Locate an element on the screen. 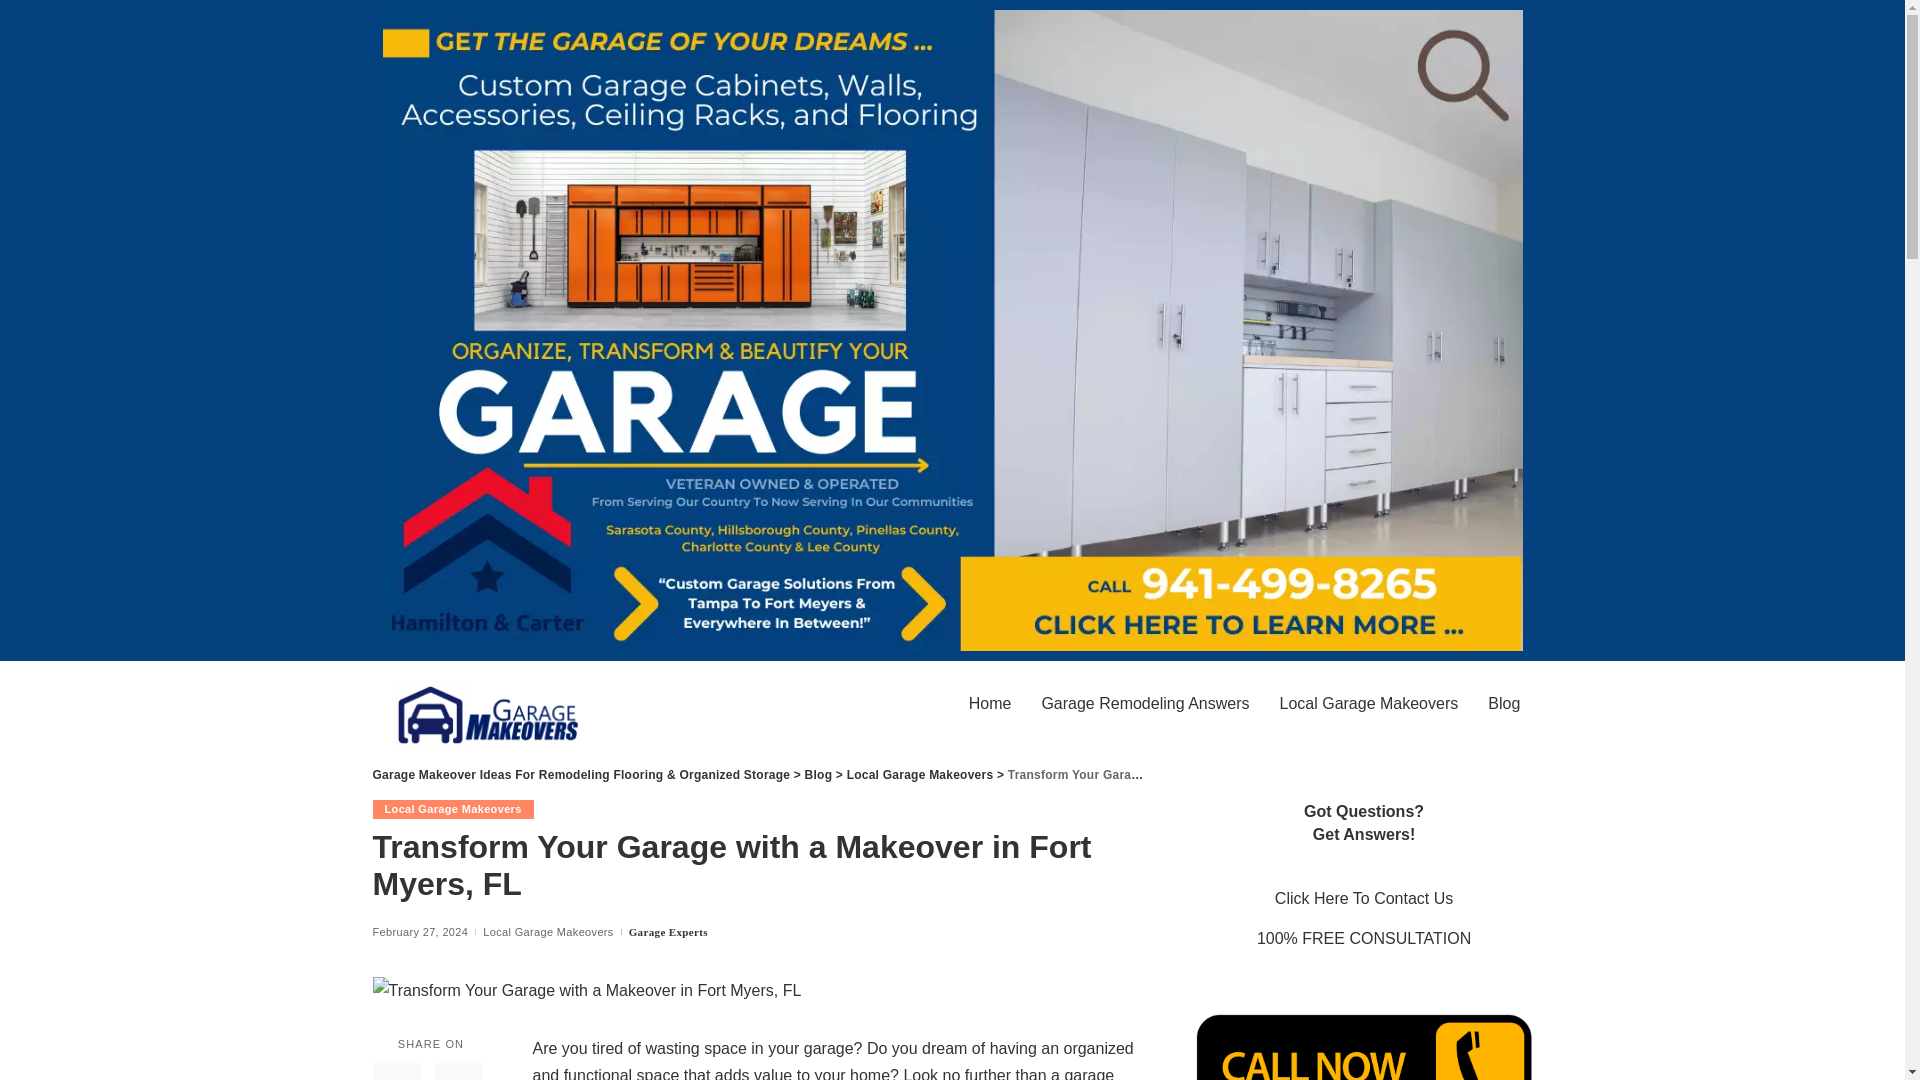  Facebook is located at coordinates (396, 1071).